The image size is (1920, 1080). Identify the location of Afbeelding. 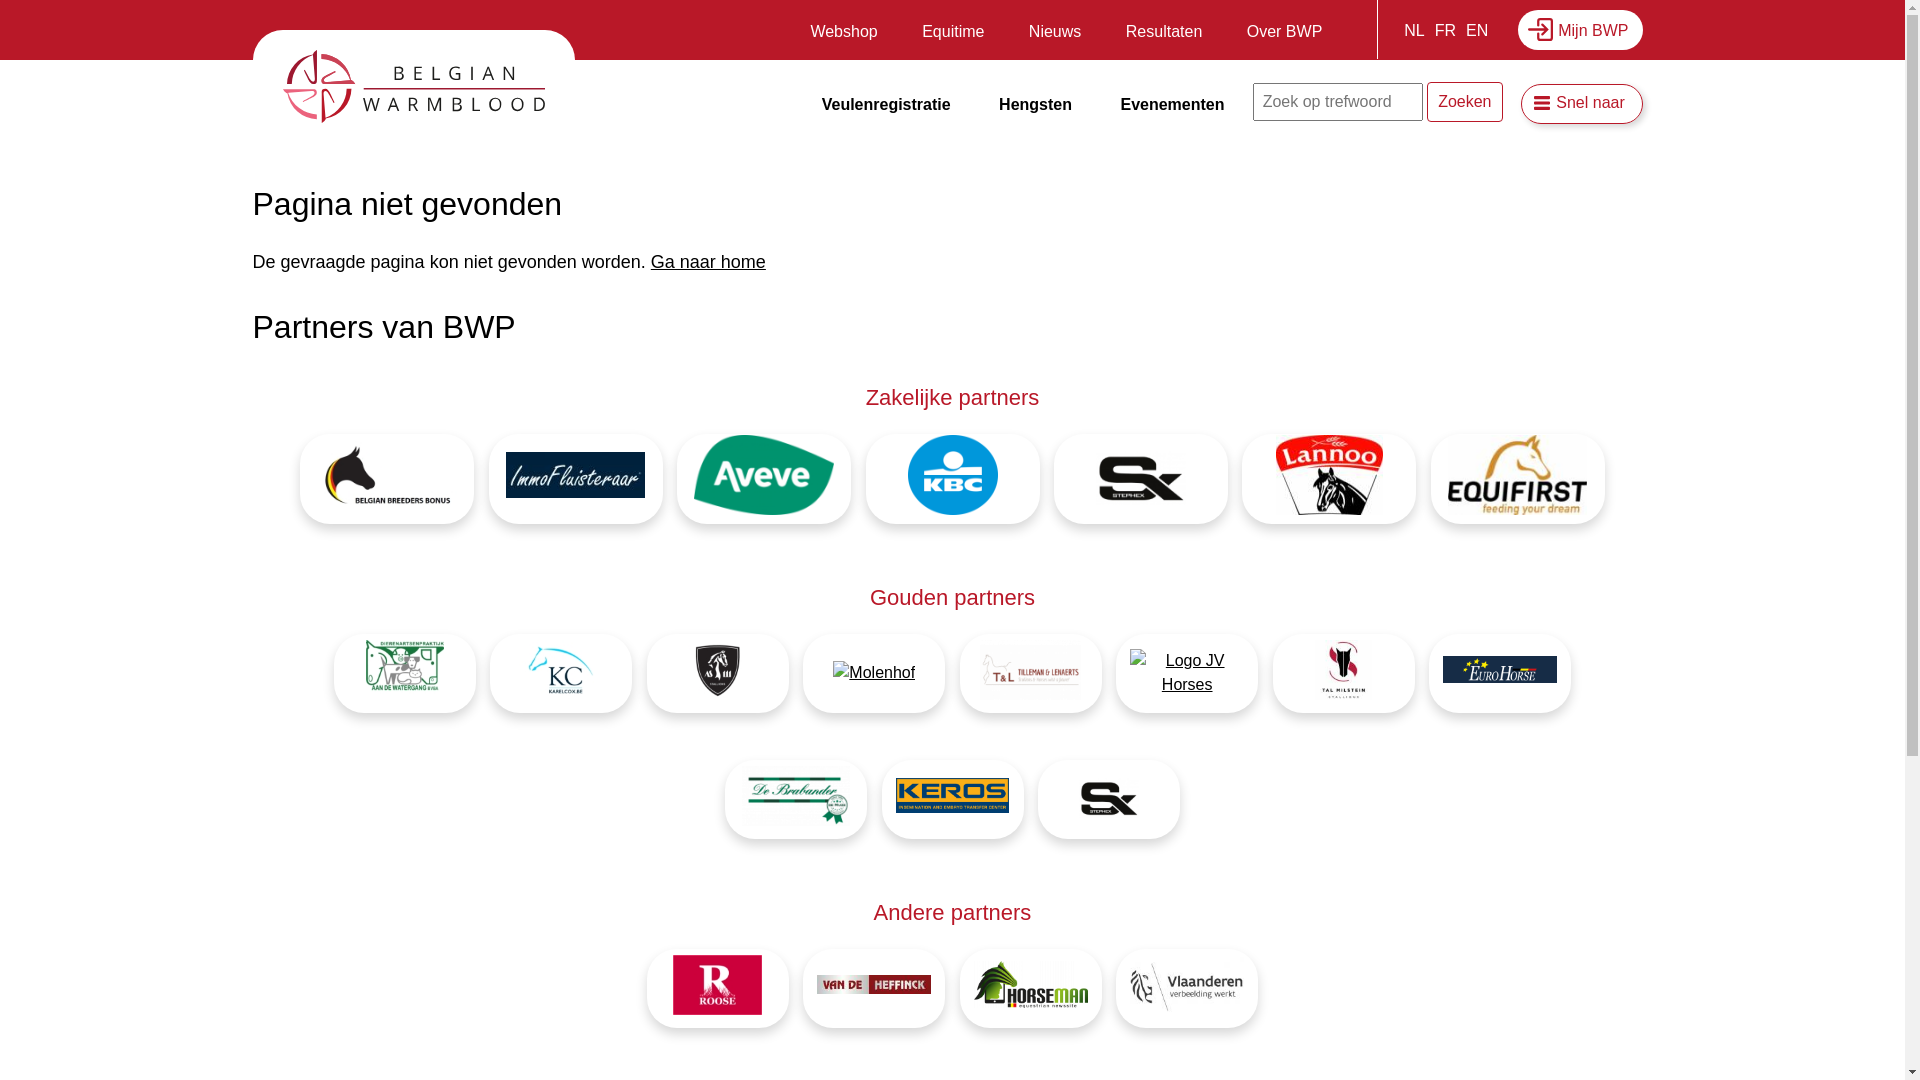
(576, 478).